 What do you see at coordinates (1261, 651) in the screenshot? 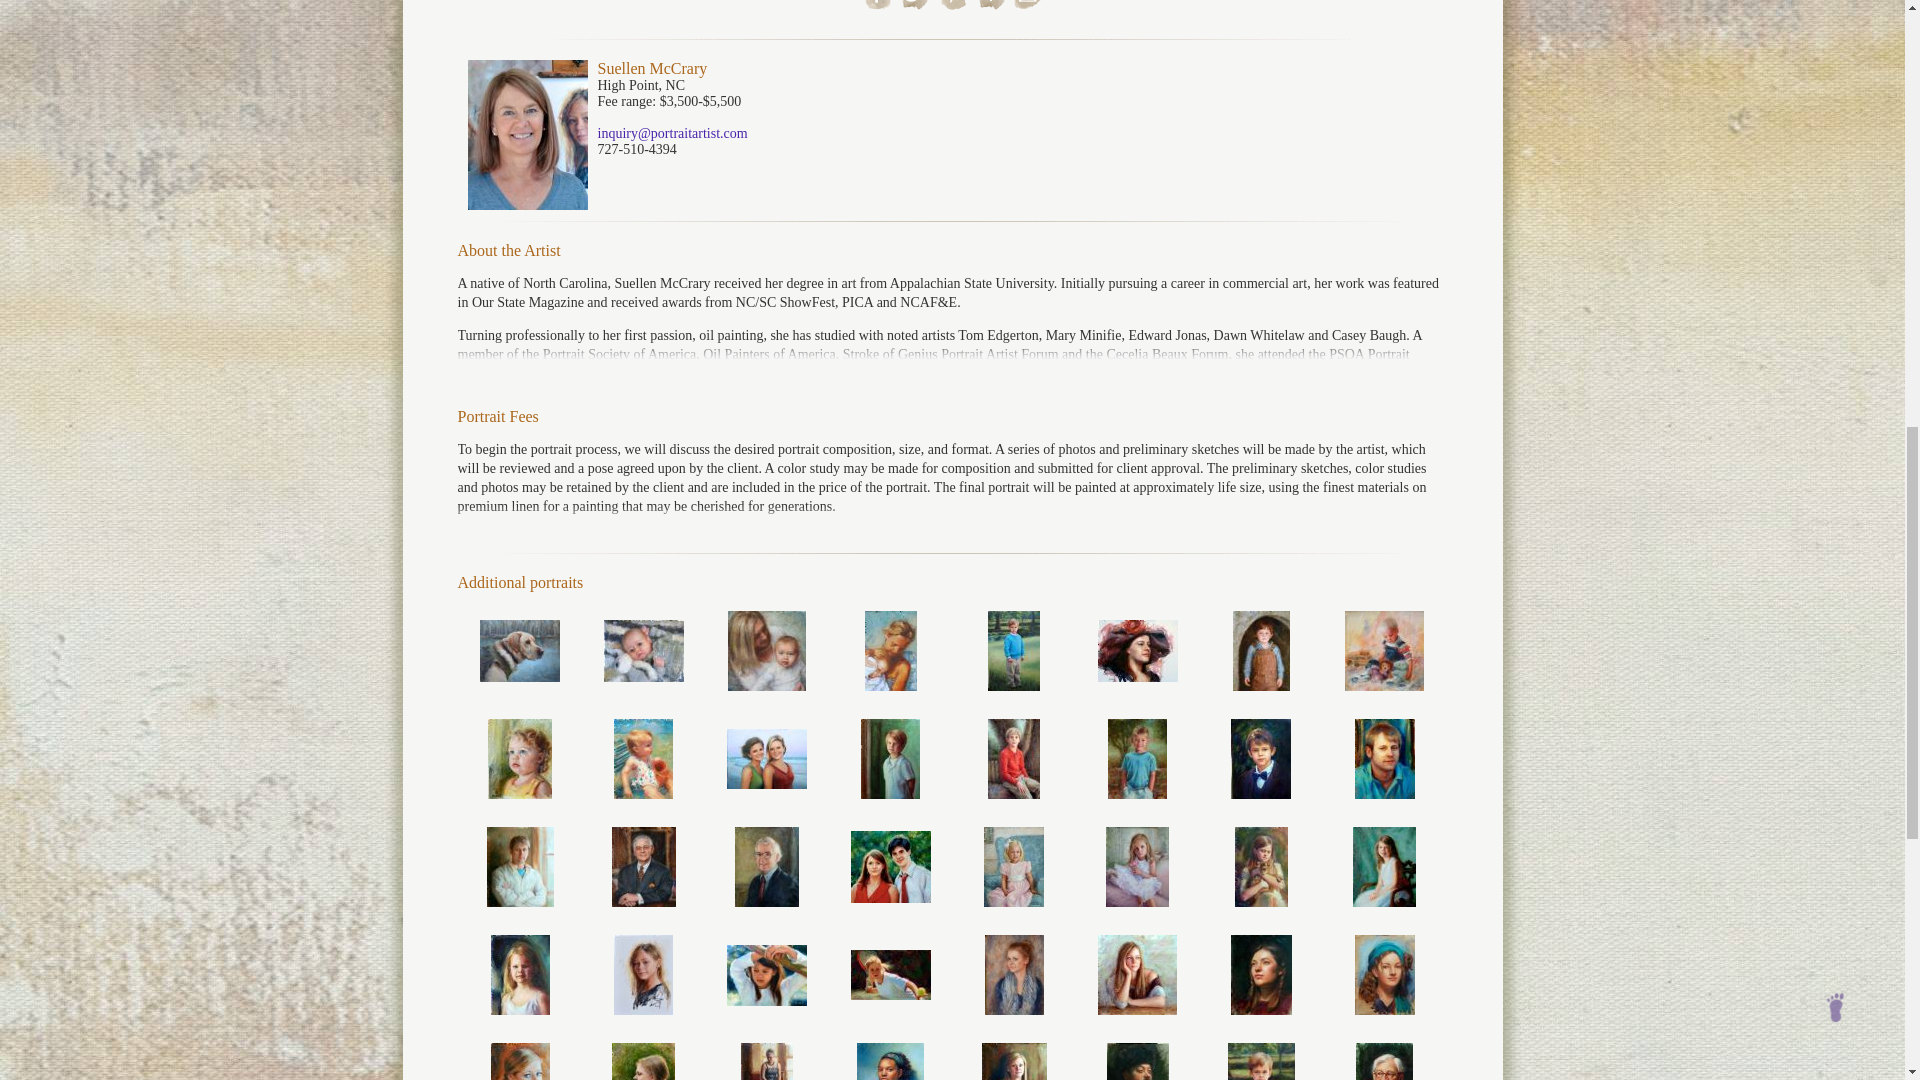
I see `portraits, portrait artists` at bounding box center [1261, 651].